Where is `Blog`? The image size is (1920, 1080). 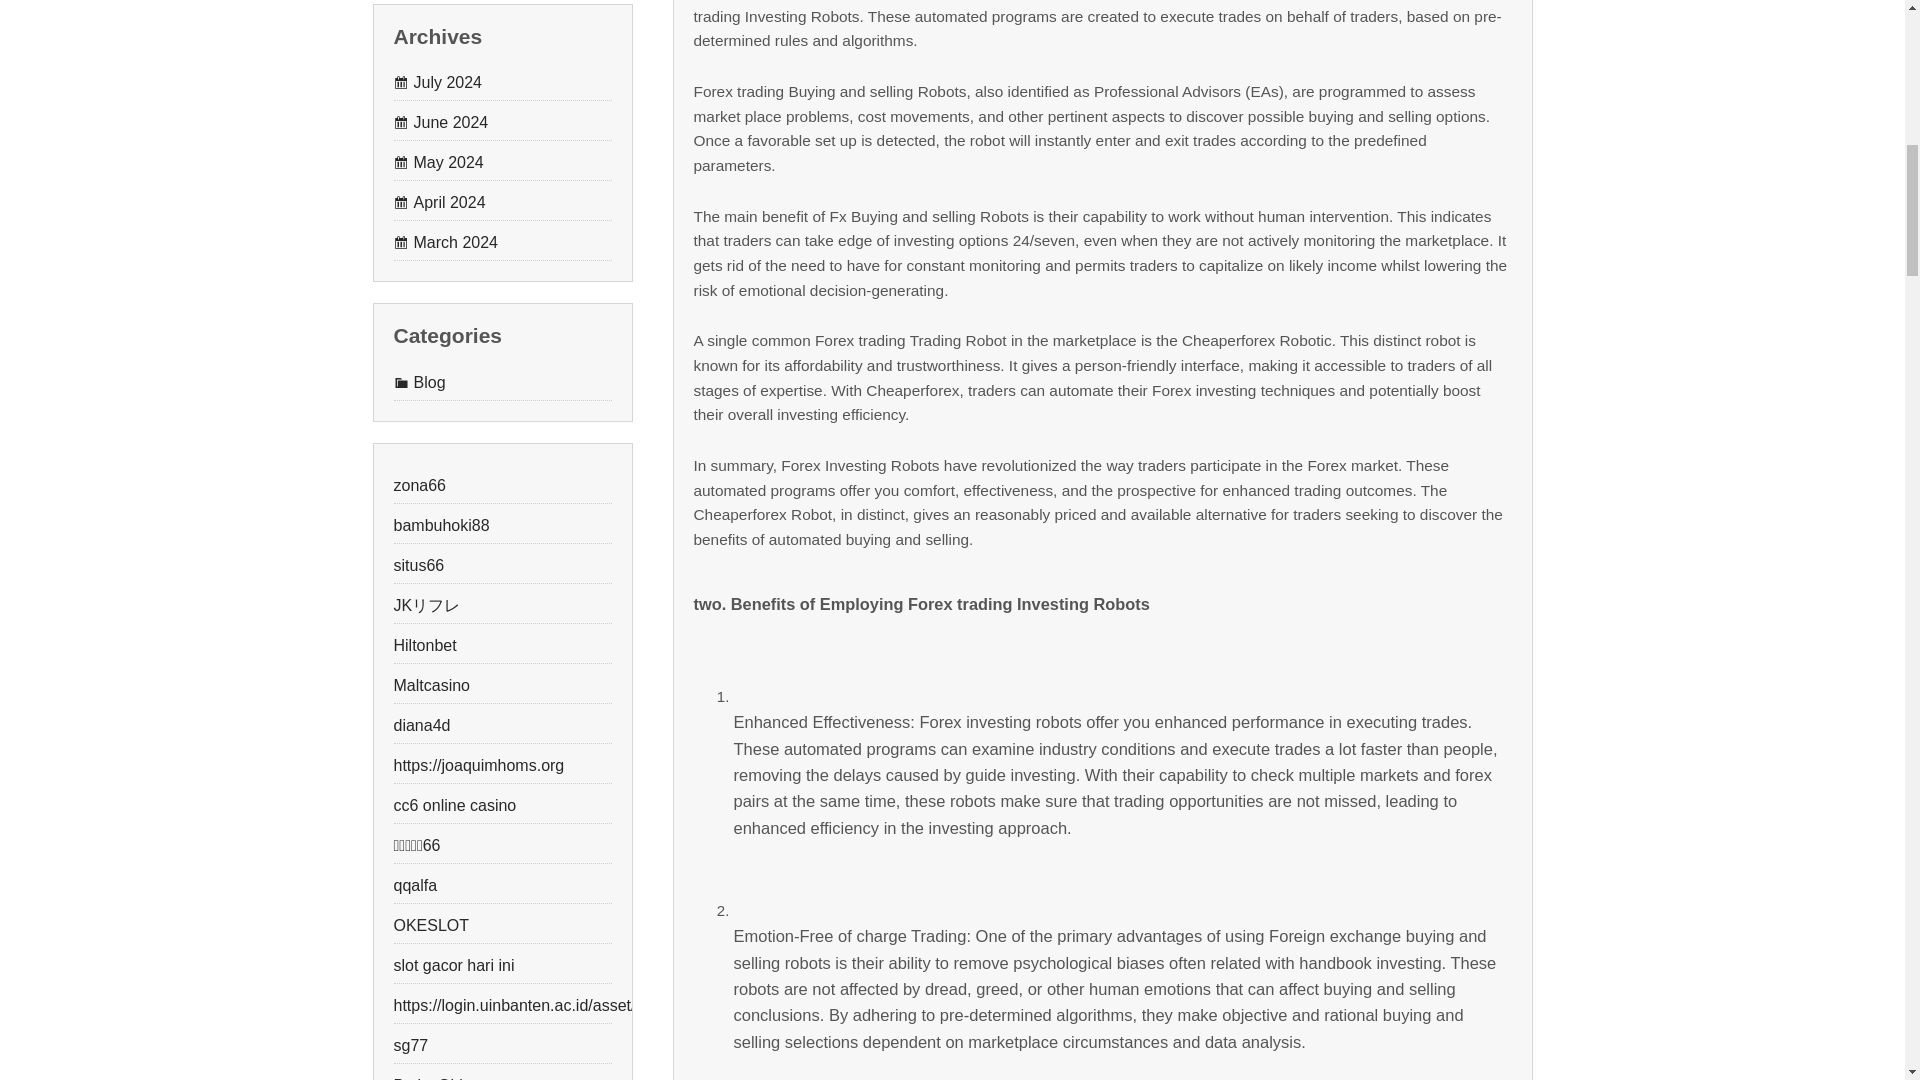 Blog is located at coordinates (419, 382).